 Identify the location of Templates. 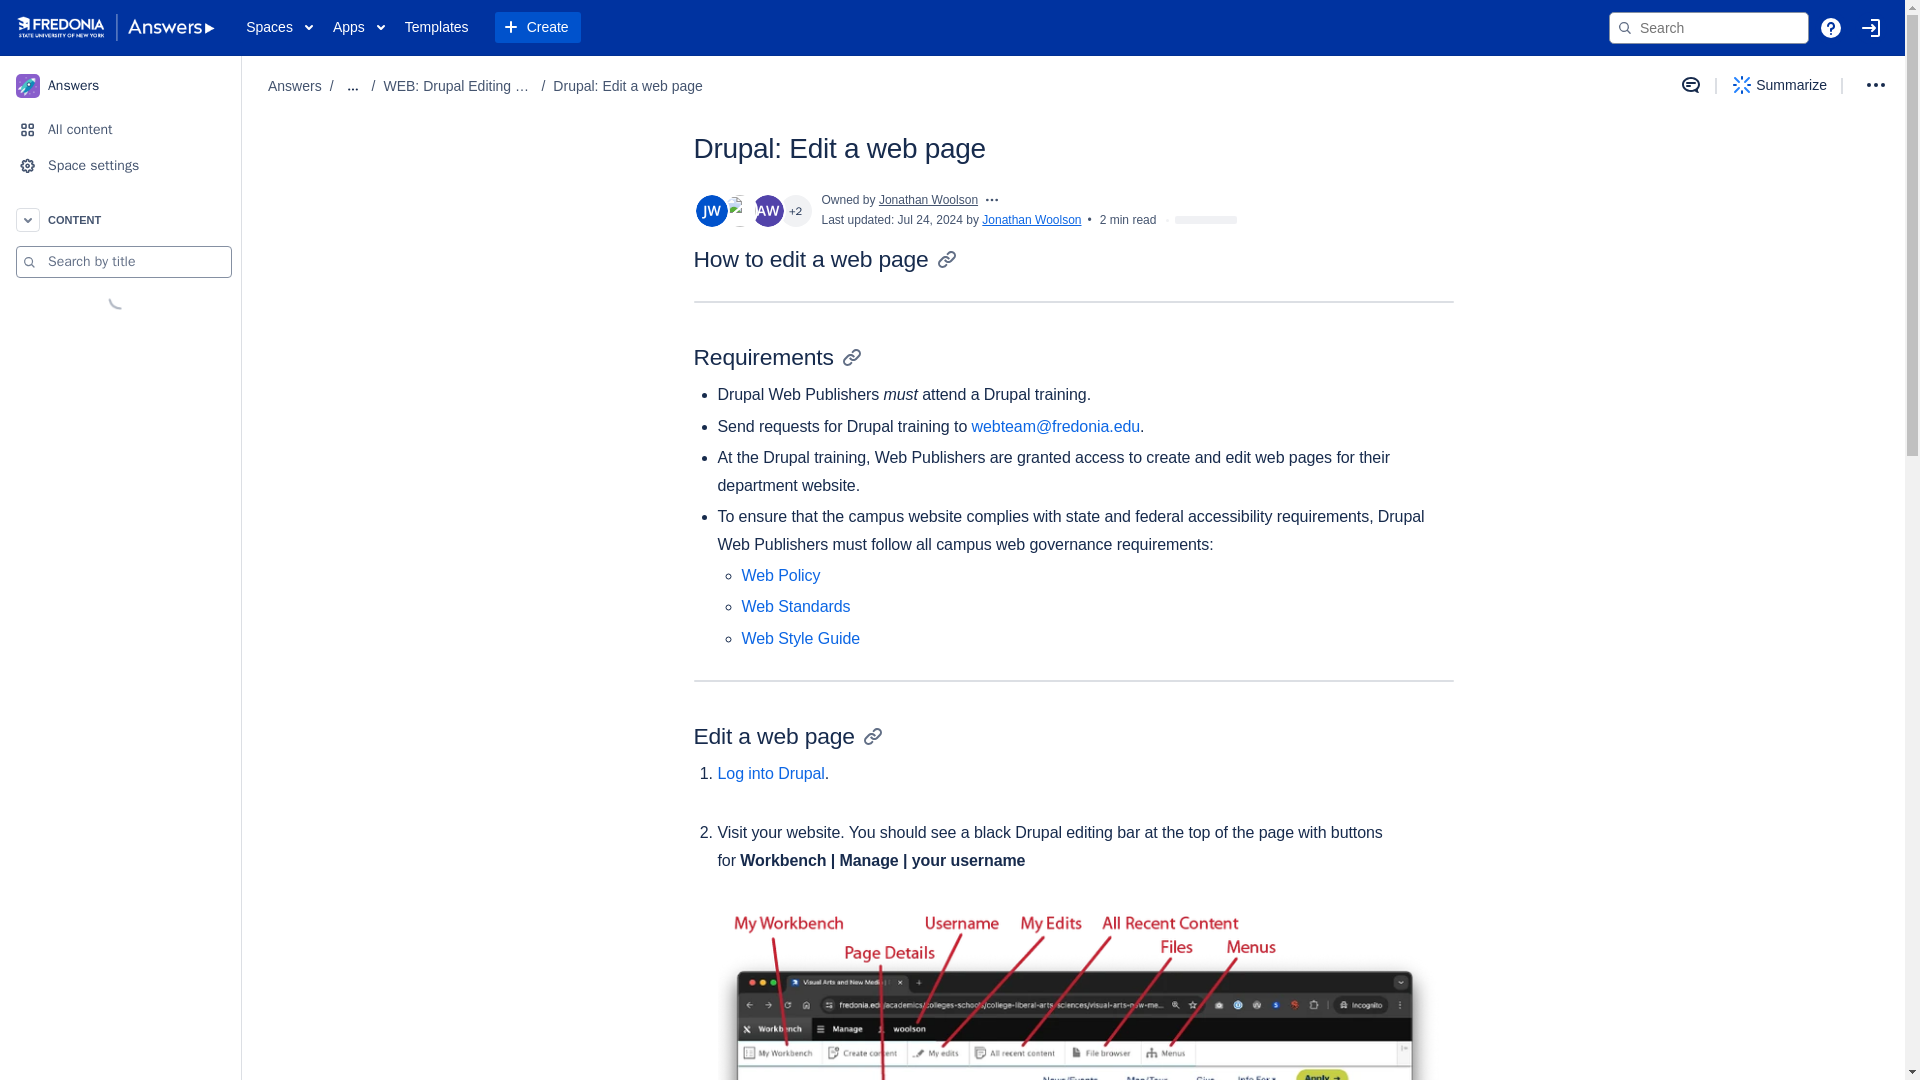
(436, 28).